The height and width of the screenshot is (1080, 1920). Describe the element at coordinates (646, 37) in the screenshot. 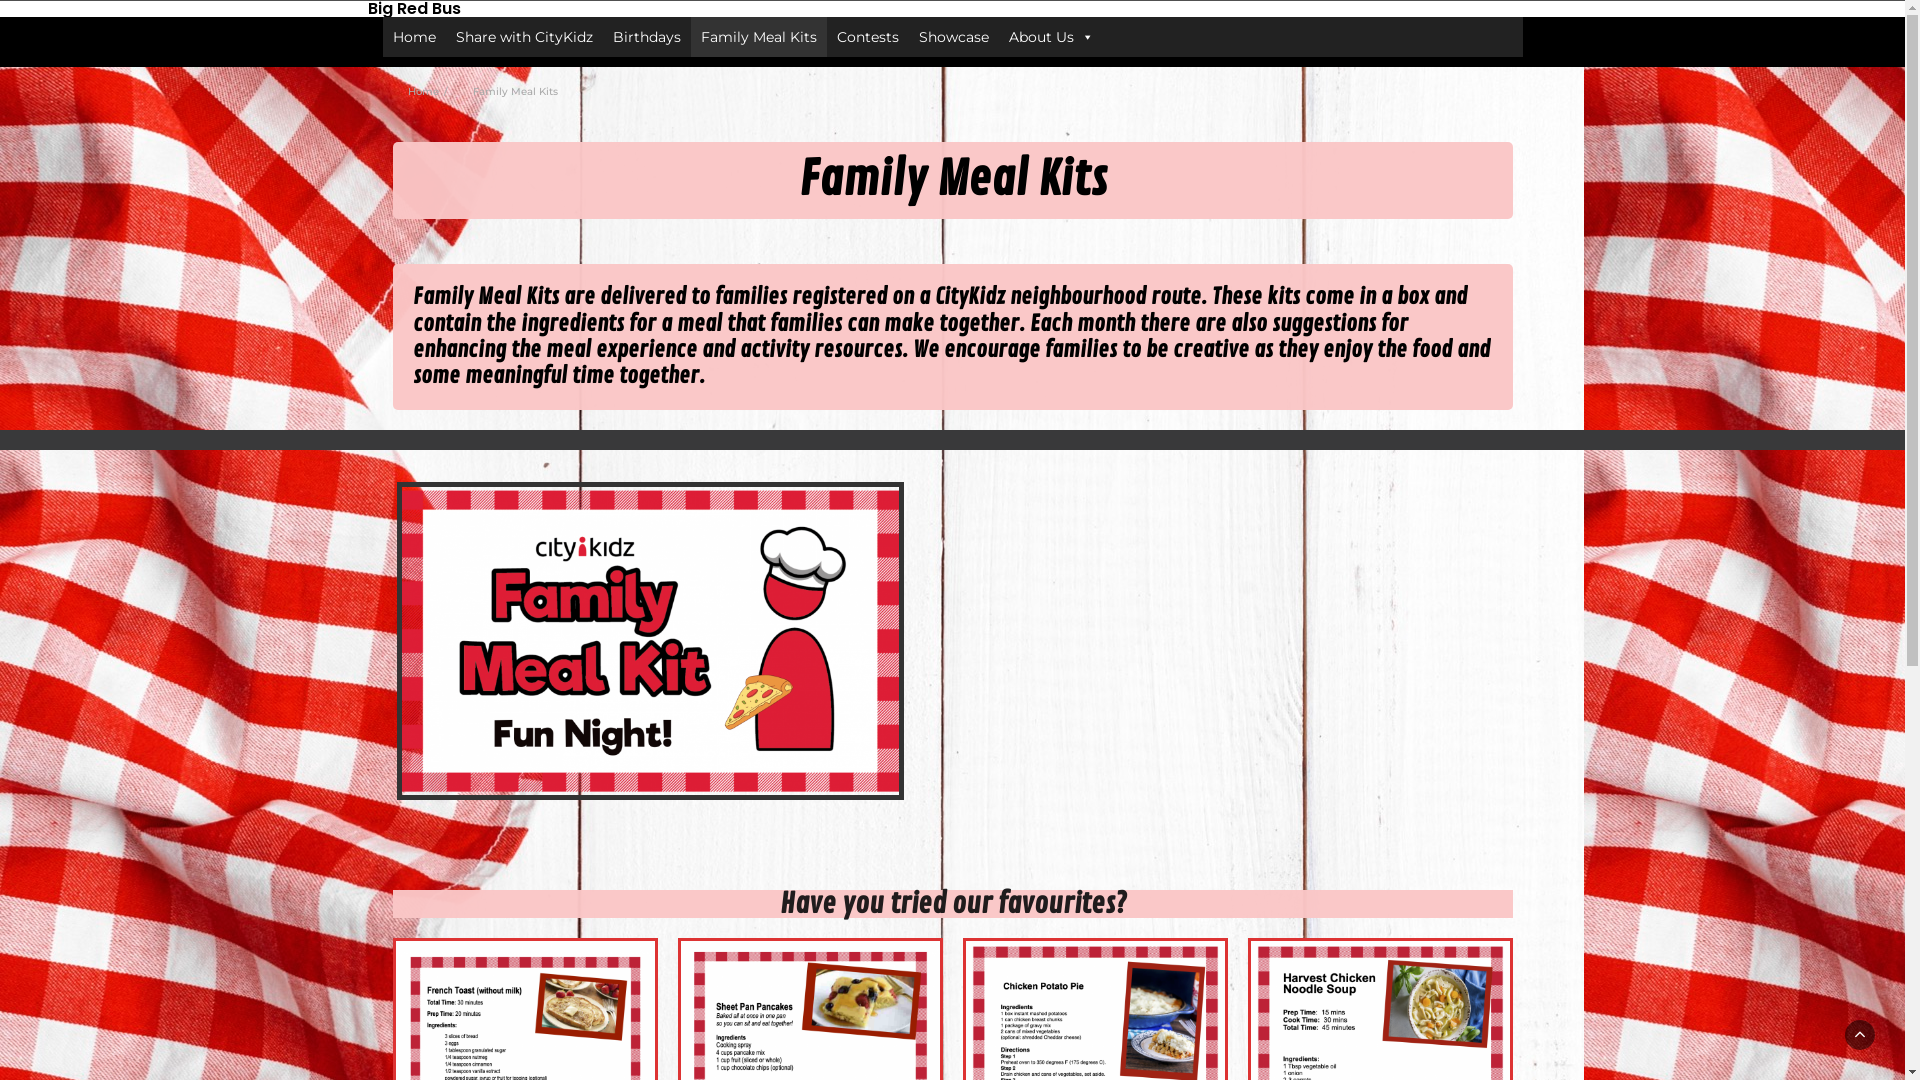

I see `Birthdays` at that location.